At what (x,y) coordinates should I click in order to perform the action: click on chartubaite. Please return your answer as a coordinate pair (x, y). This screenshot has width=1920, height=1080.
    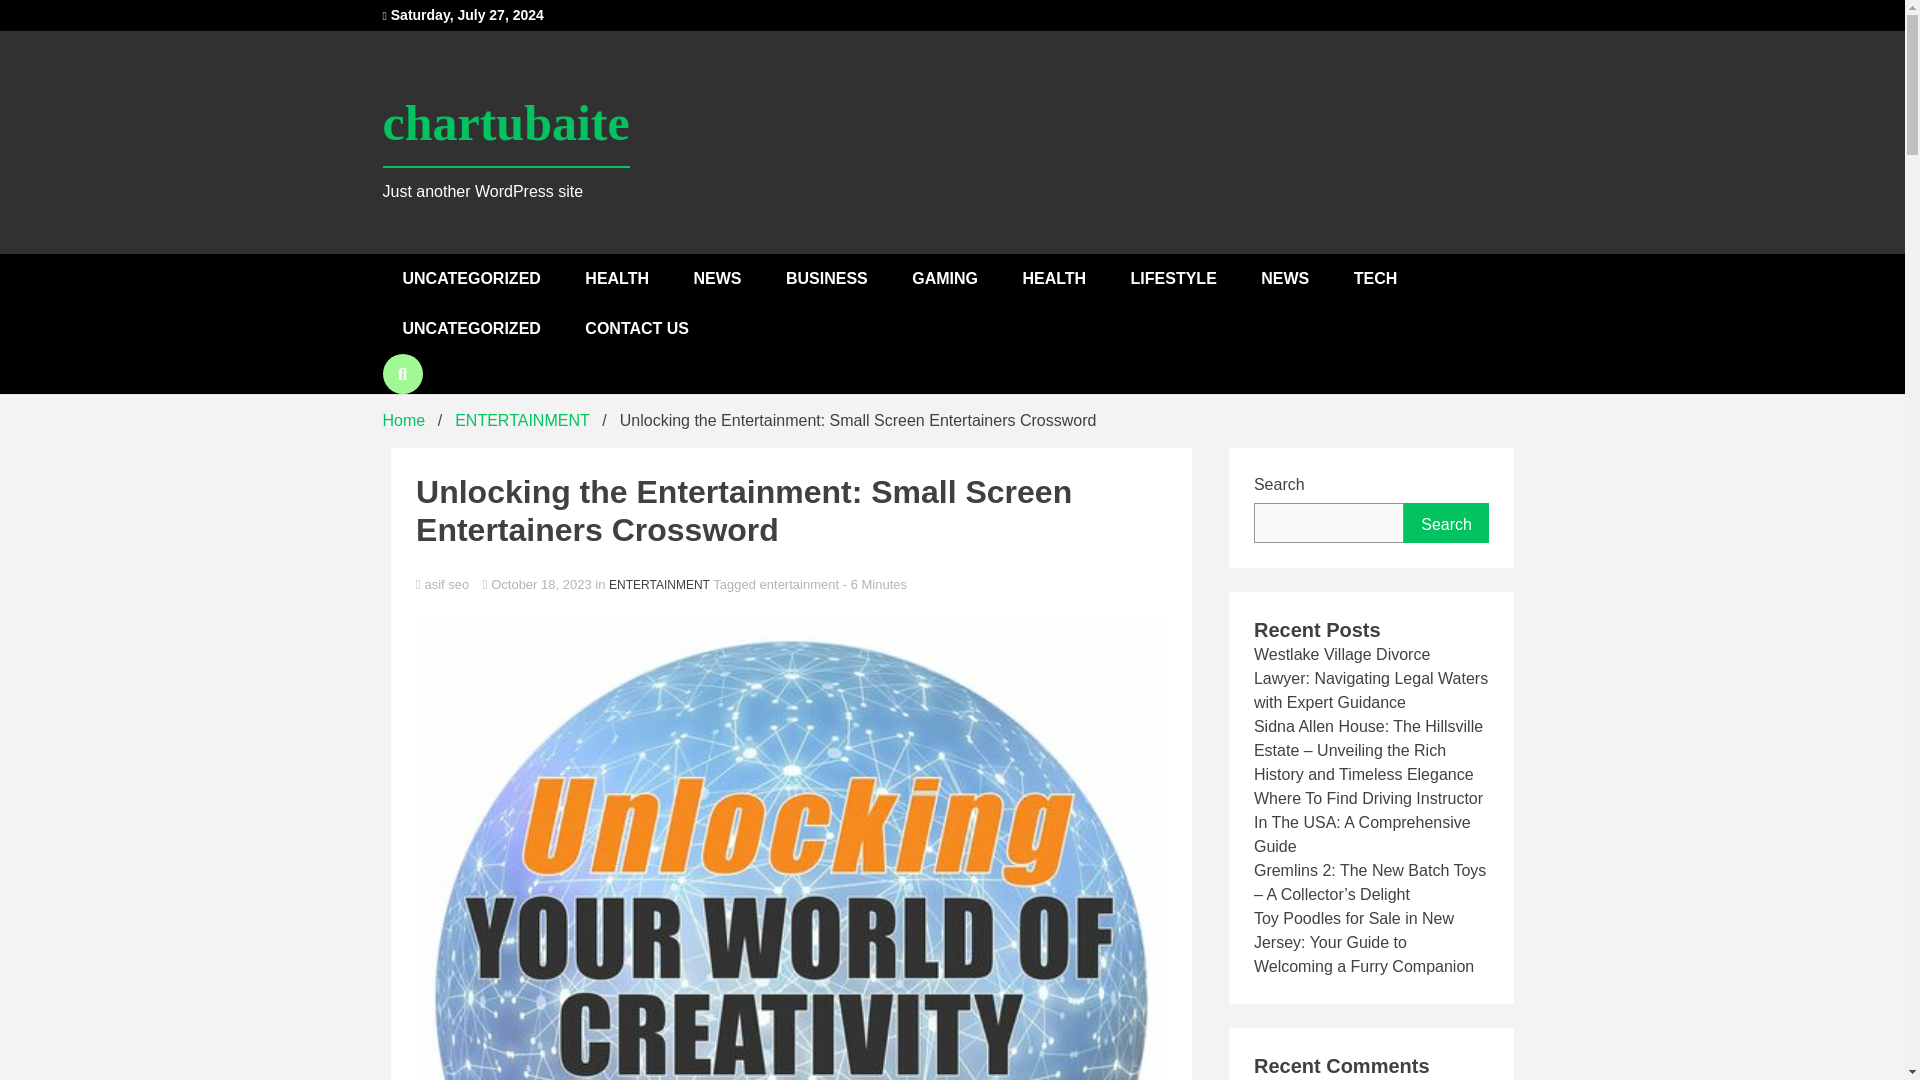
    Looking at the image, I should click on (506, 124).